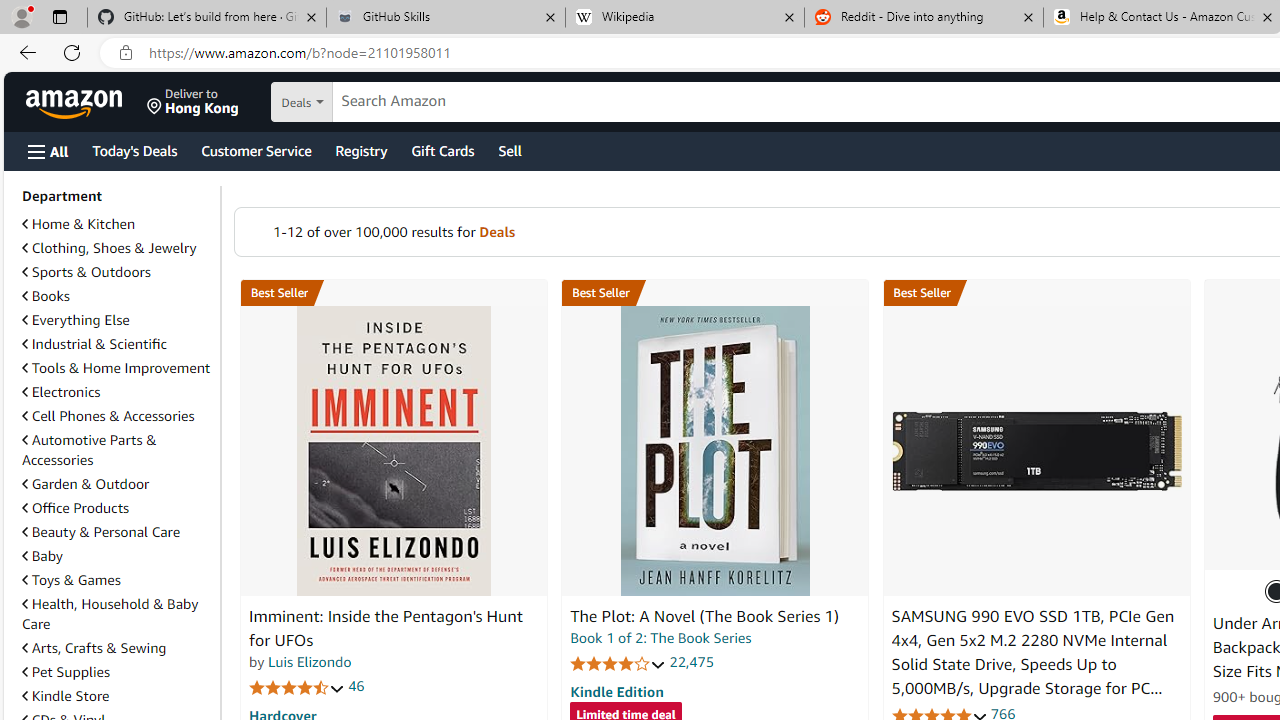 The height and width of the screenshot is (720, 1280). I want to click on Everything Else, so click(117, 320).